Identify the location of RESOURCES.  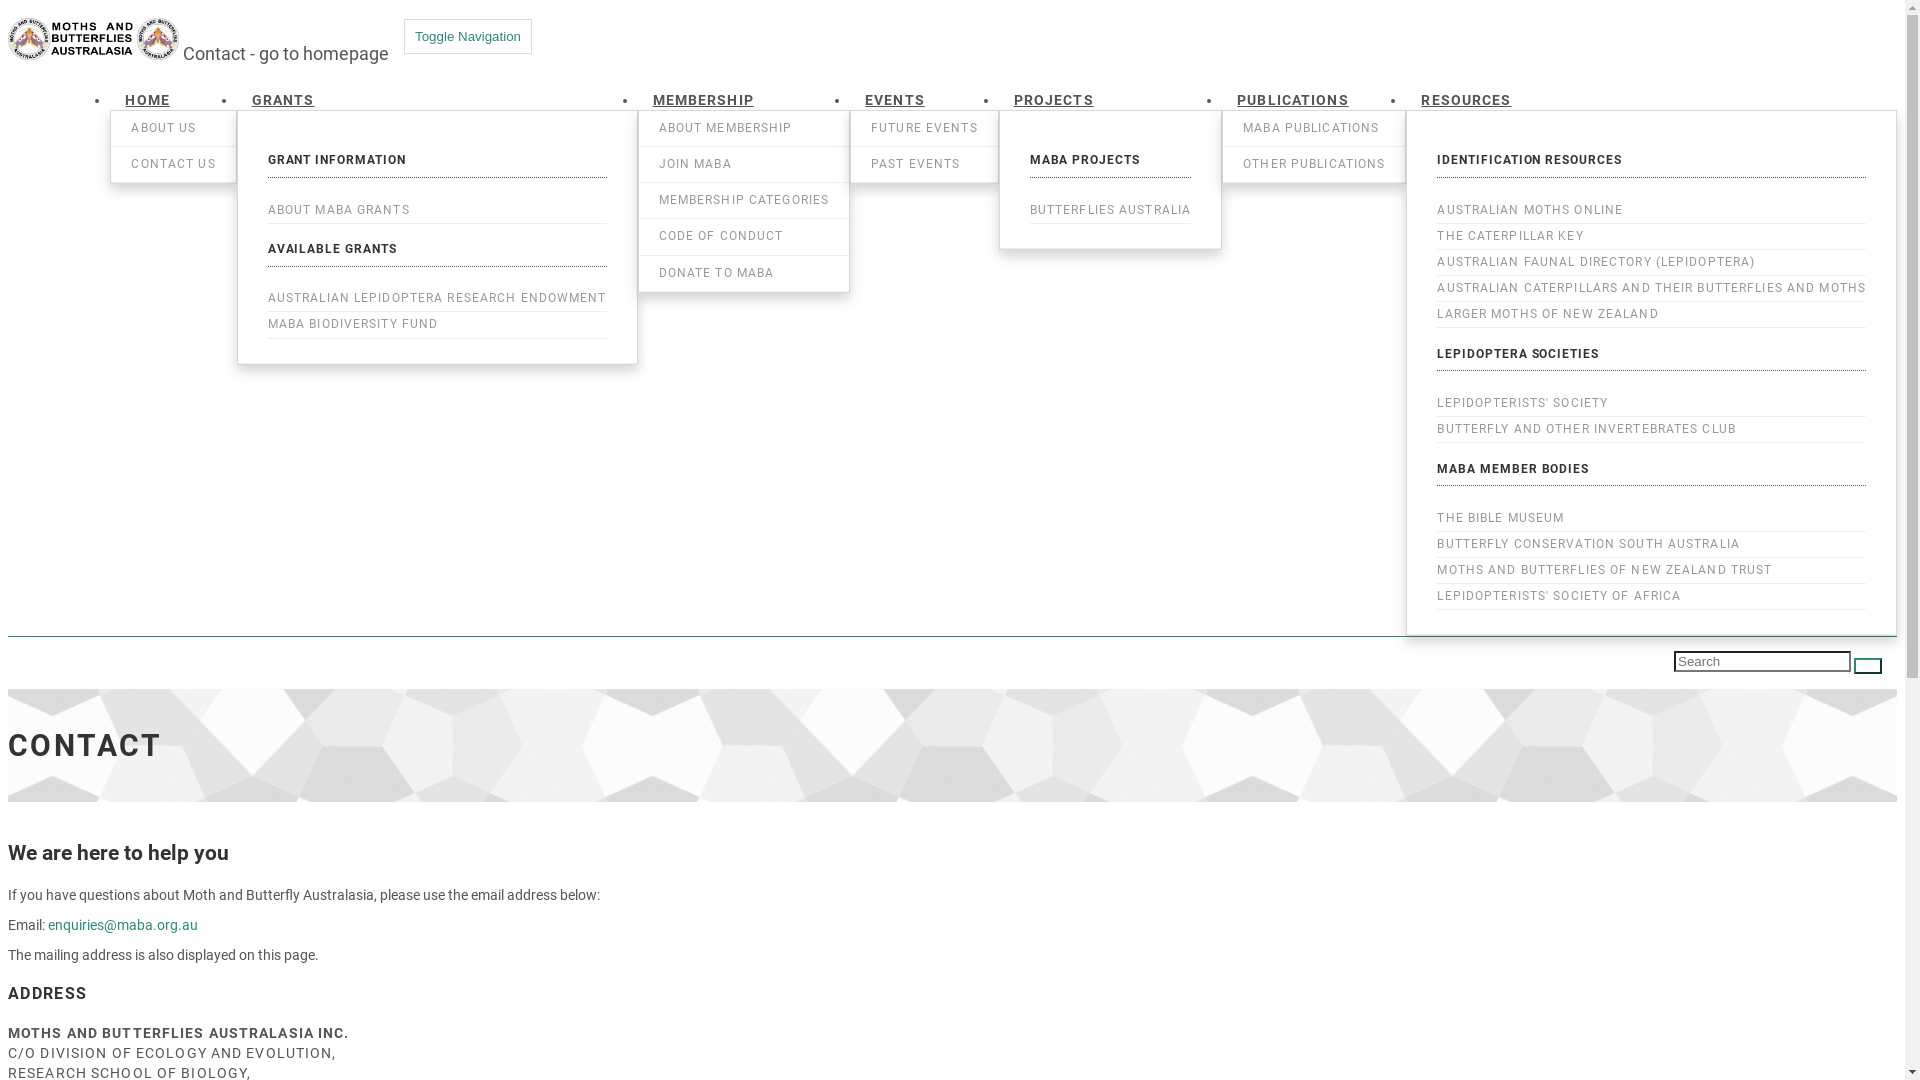
(1466, 98).